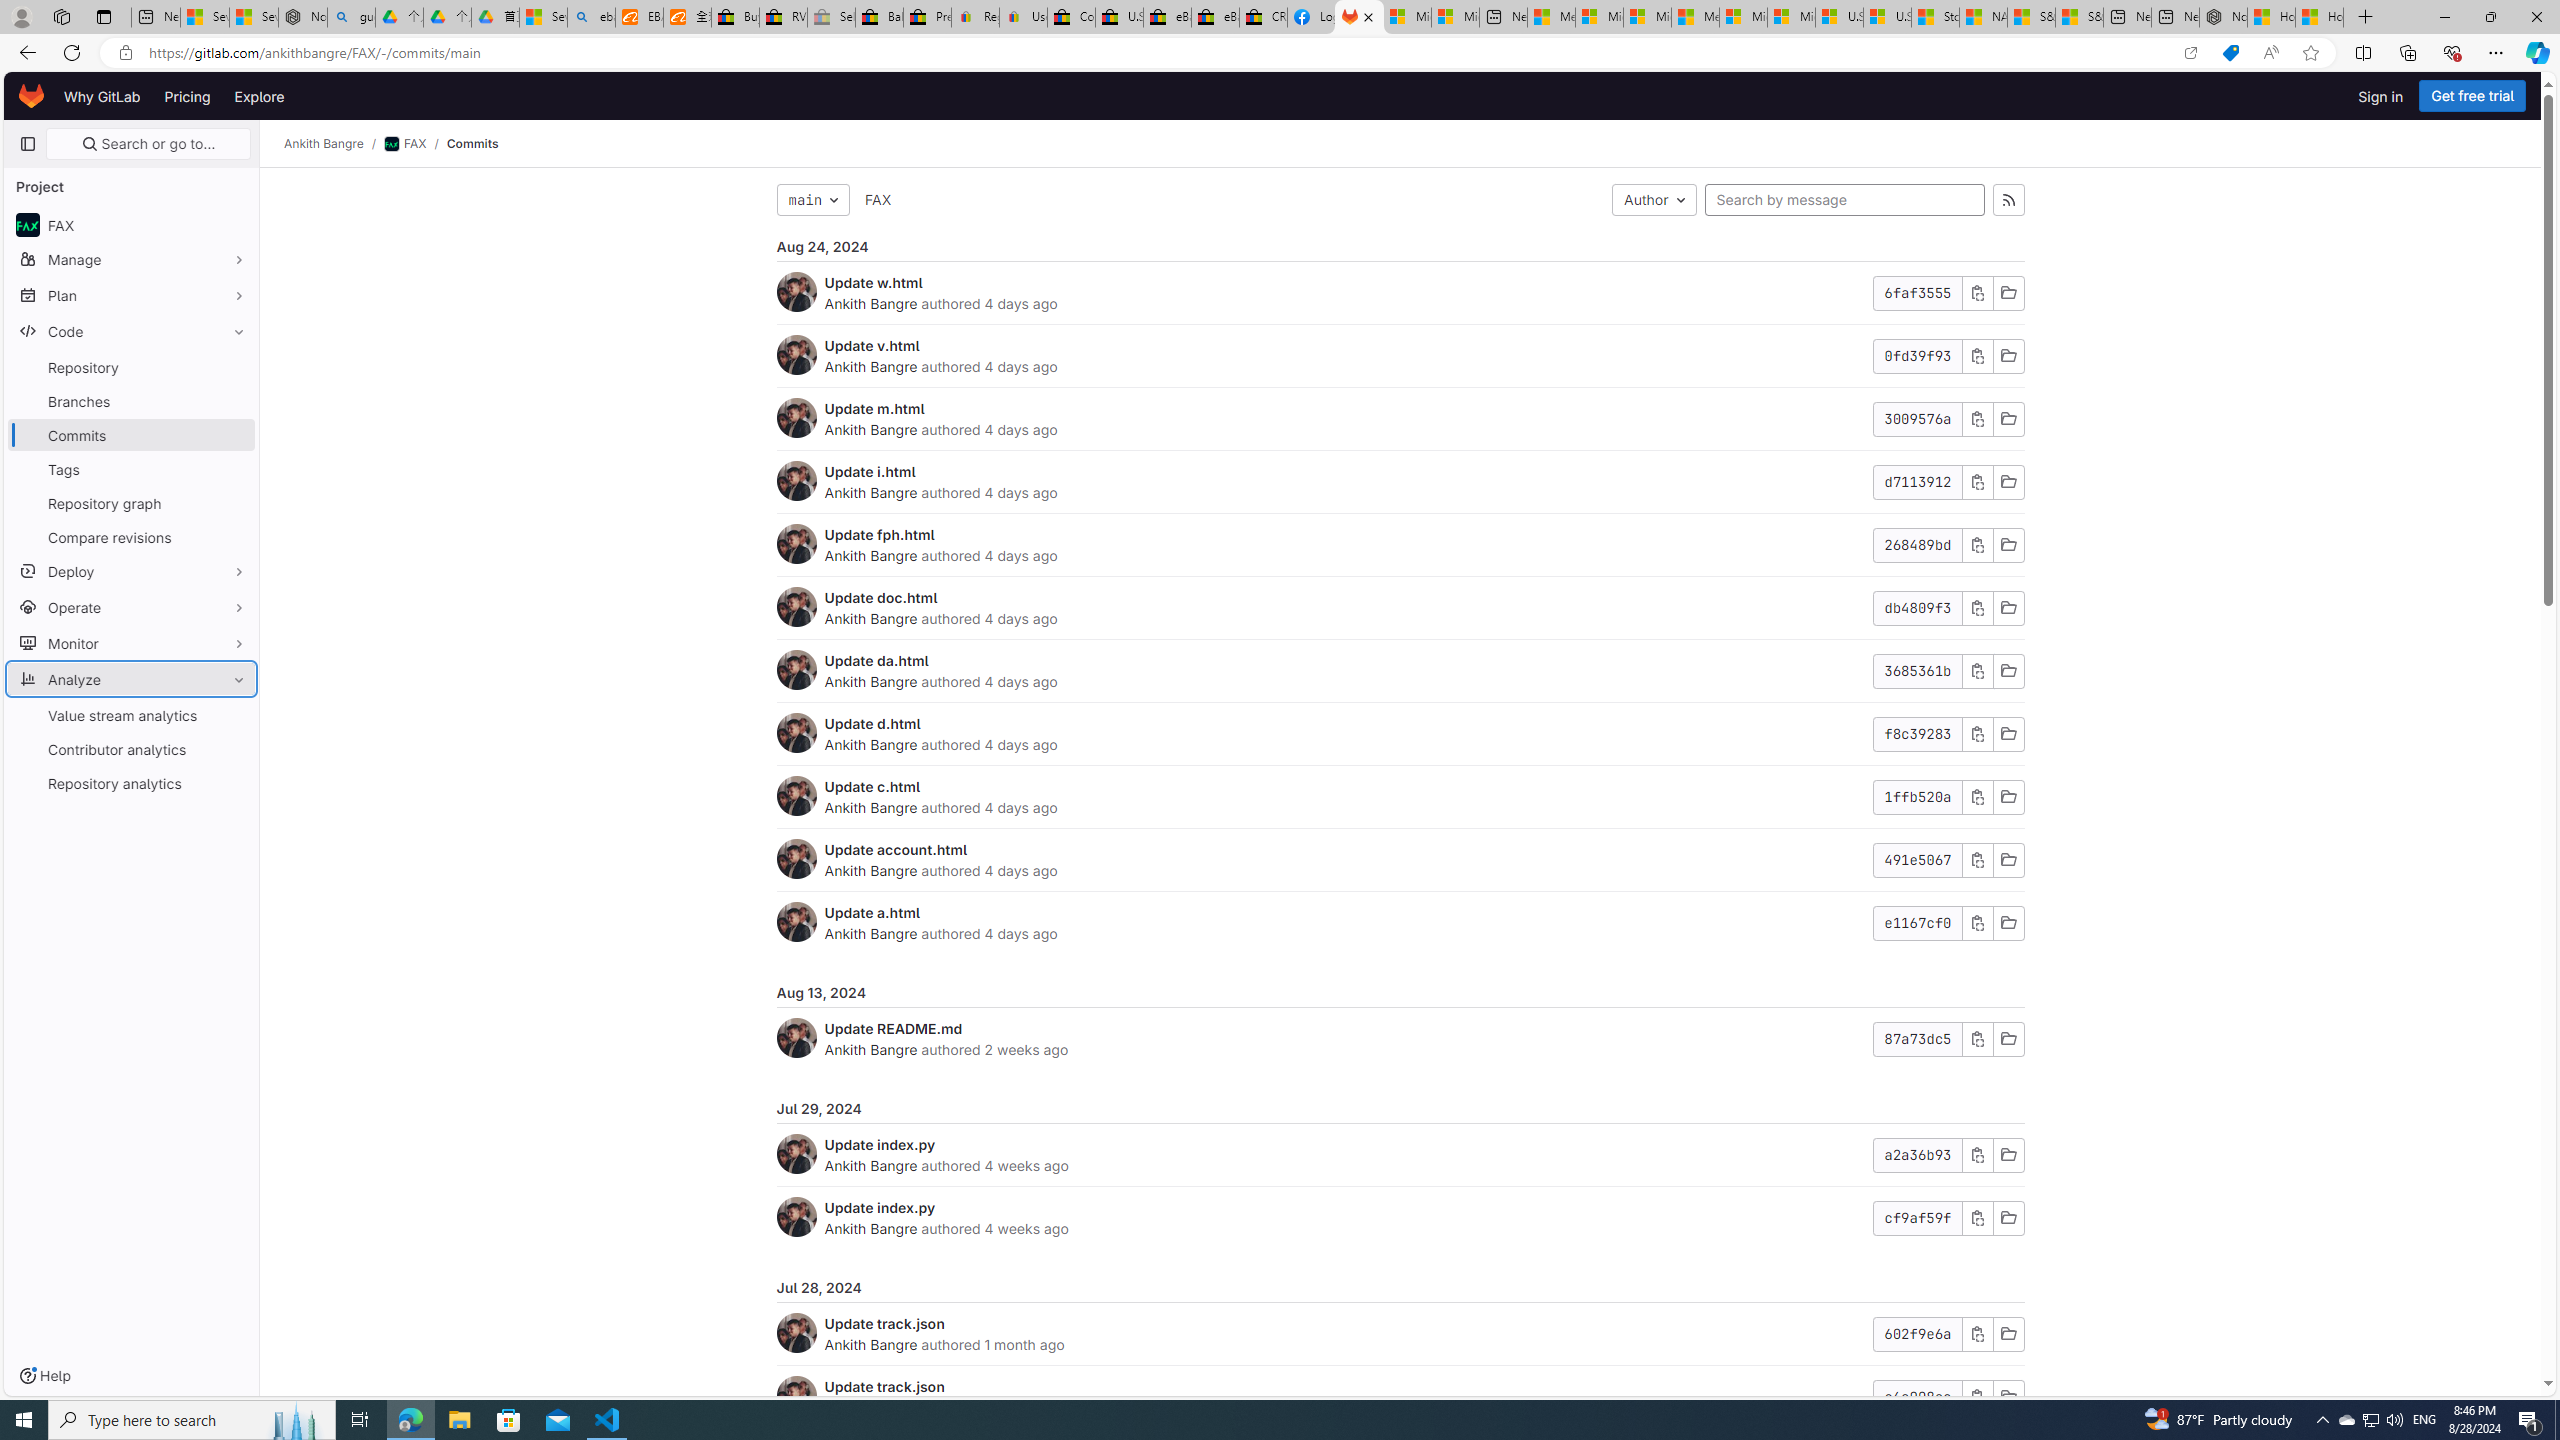 This screenshot has height=1440, width=2560. What do you see at coordinates (1120, 17) in the screenshot?
I see `U.S. State Privacy Disclosures - eBay Inc.` at bounding box center [1120, 17].